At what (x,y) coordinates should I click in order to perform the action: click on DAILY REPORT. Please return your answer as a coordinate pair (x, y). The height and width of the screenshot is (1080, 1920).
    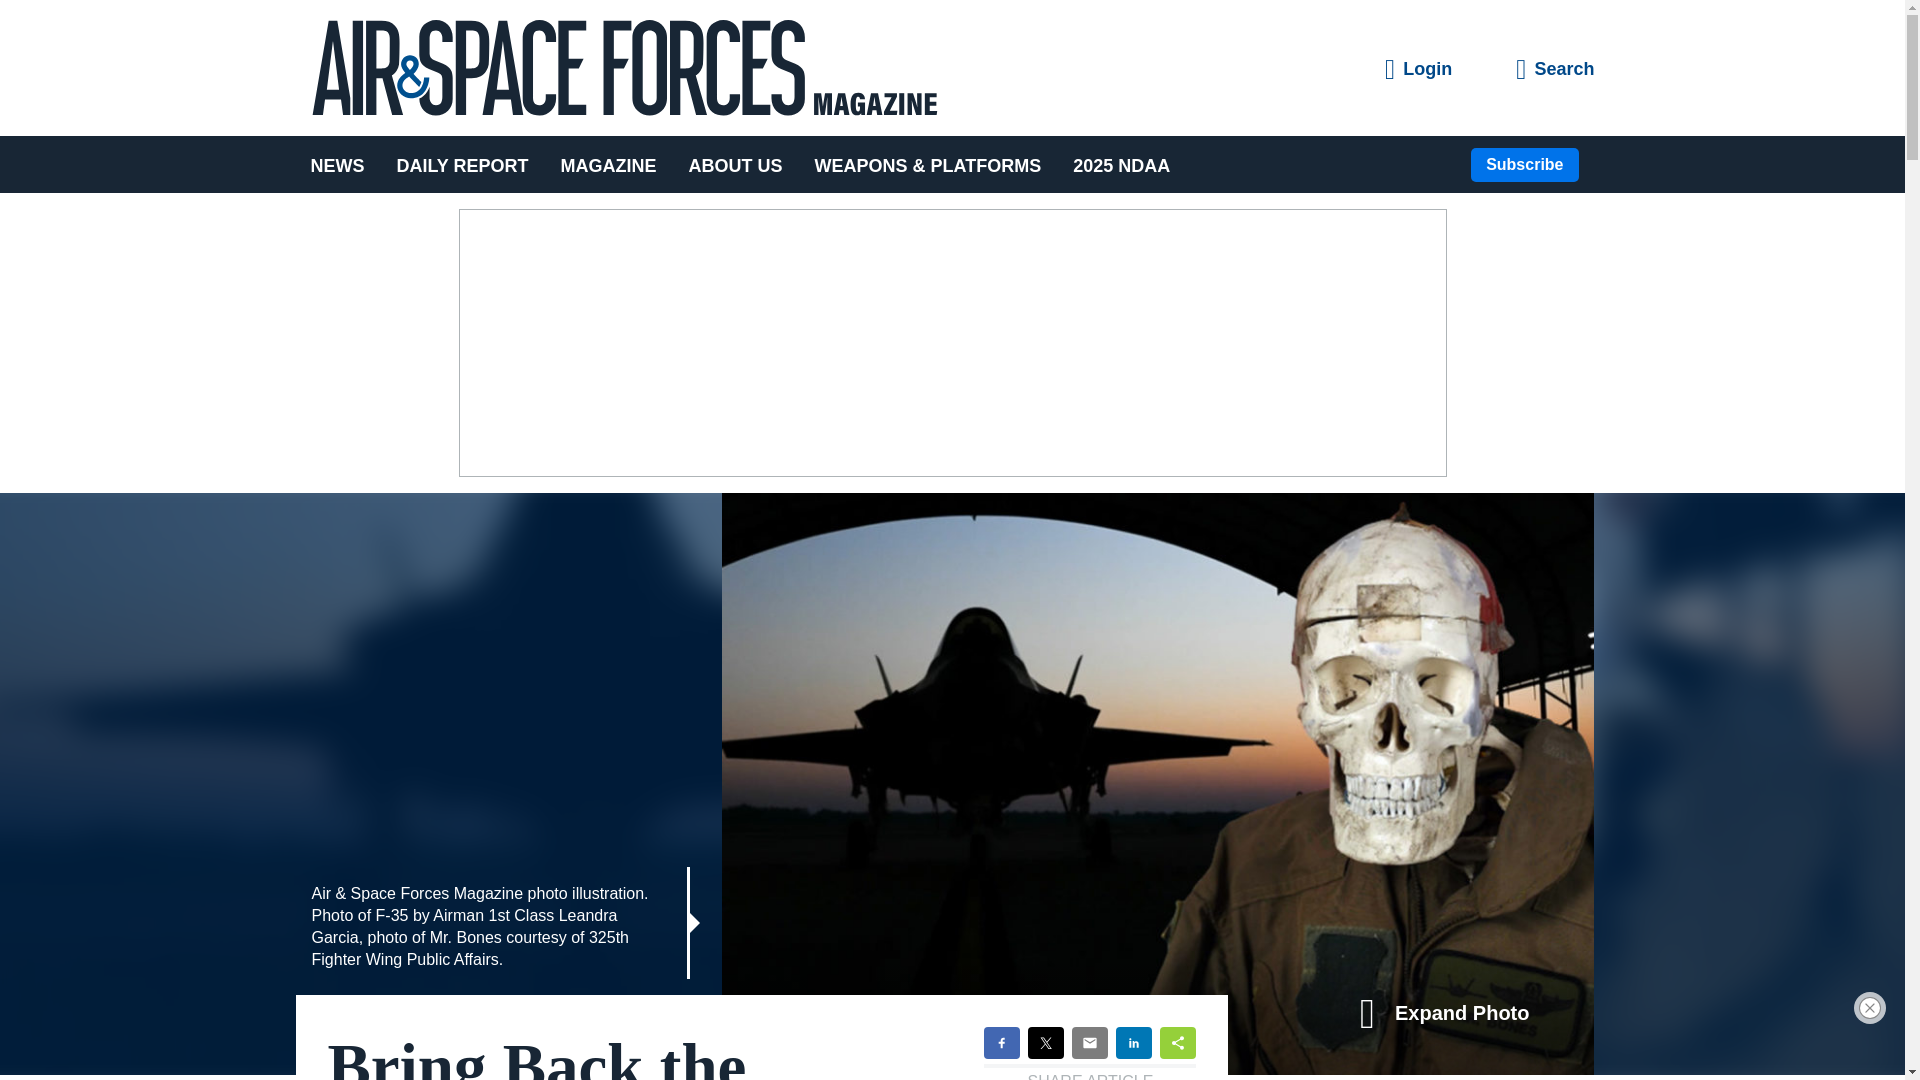
    Looking at the image, I should click on (462, 164).